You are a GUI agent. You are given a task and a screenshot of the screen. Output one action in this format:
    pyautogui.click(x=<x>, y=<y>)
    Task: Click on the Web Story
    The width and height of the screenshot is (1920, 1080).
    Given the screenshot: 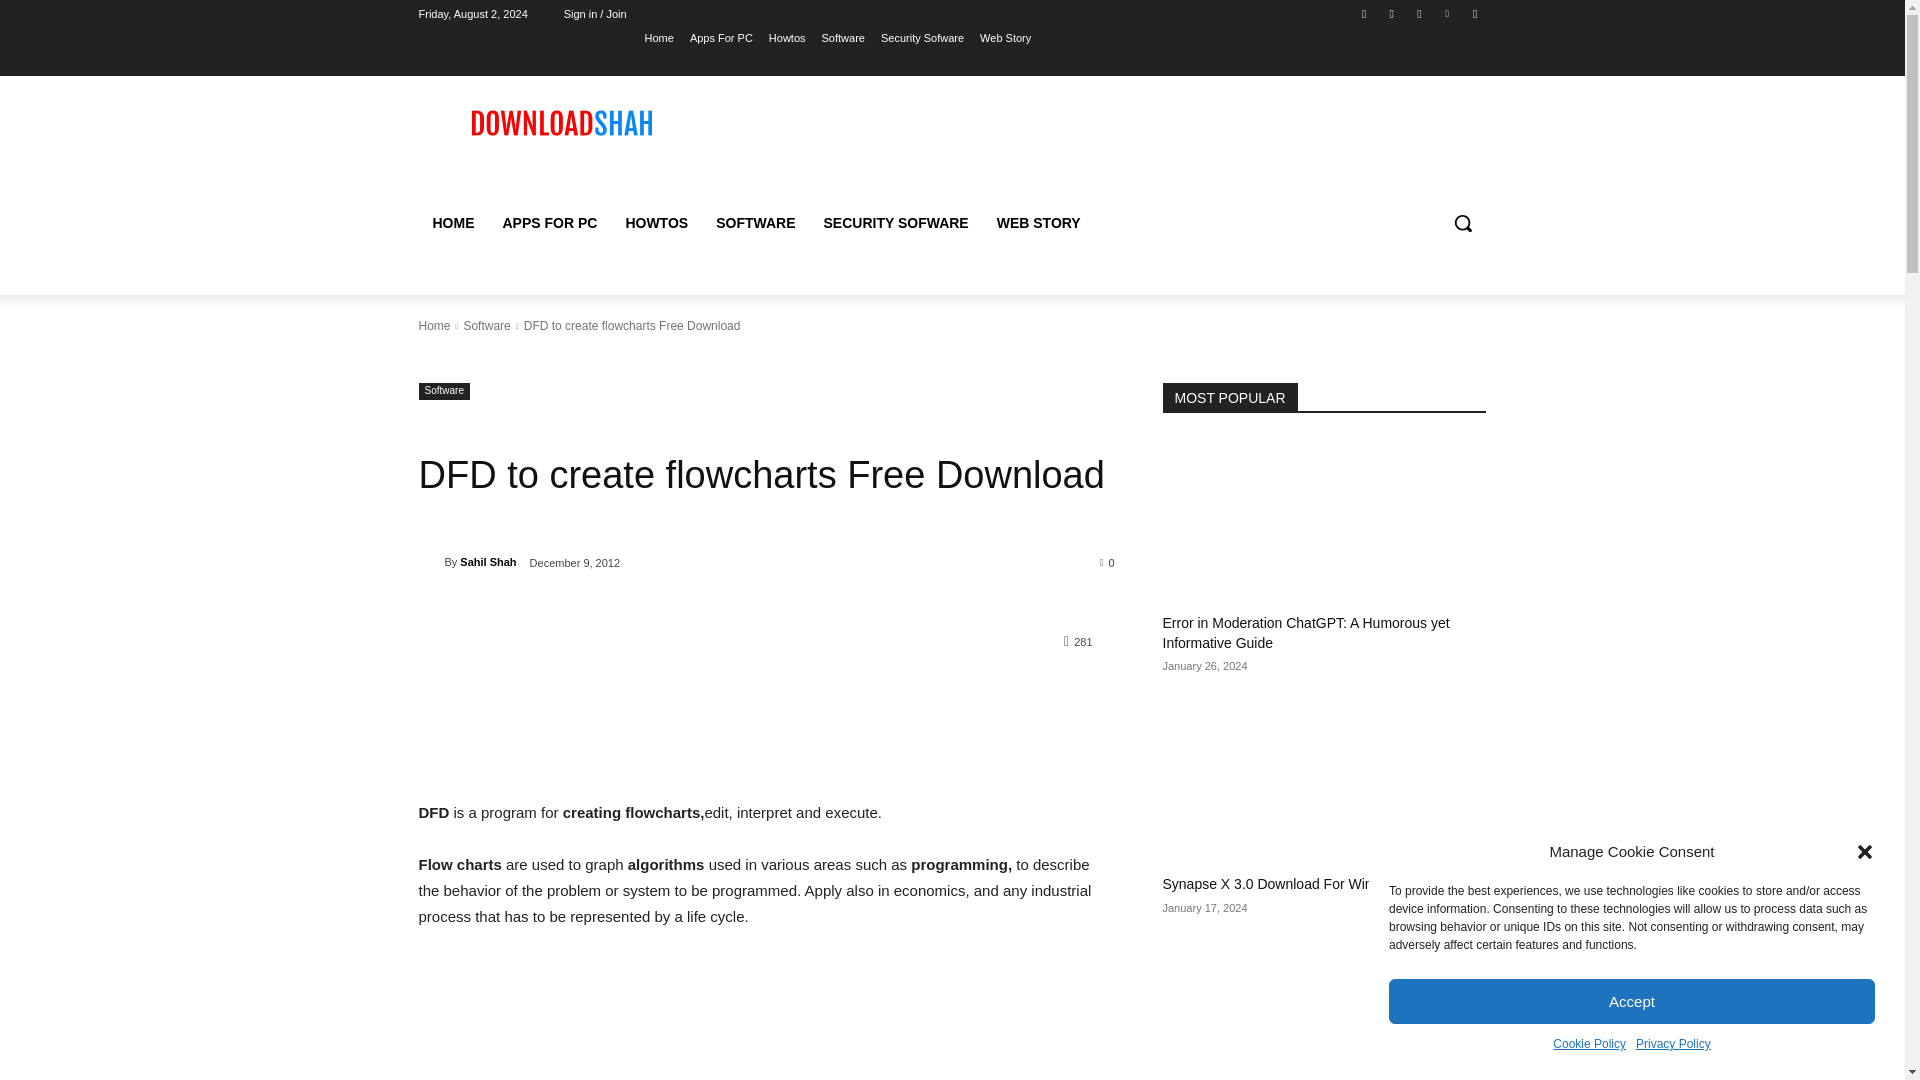 What is the action you would take?
    pyautogui.click(x=1005, y=37)
    